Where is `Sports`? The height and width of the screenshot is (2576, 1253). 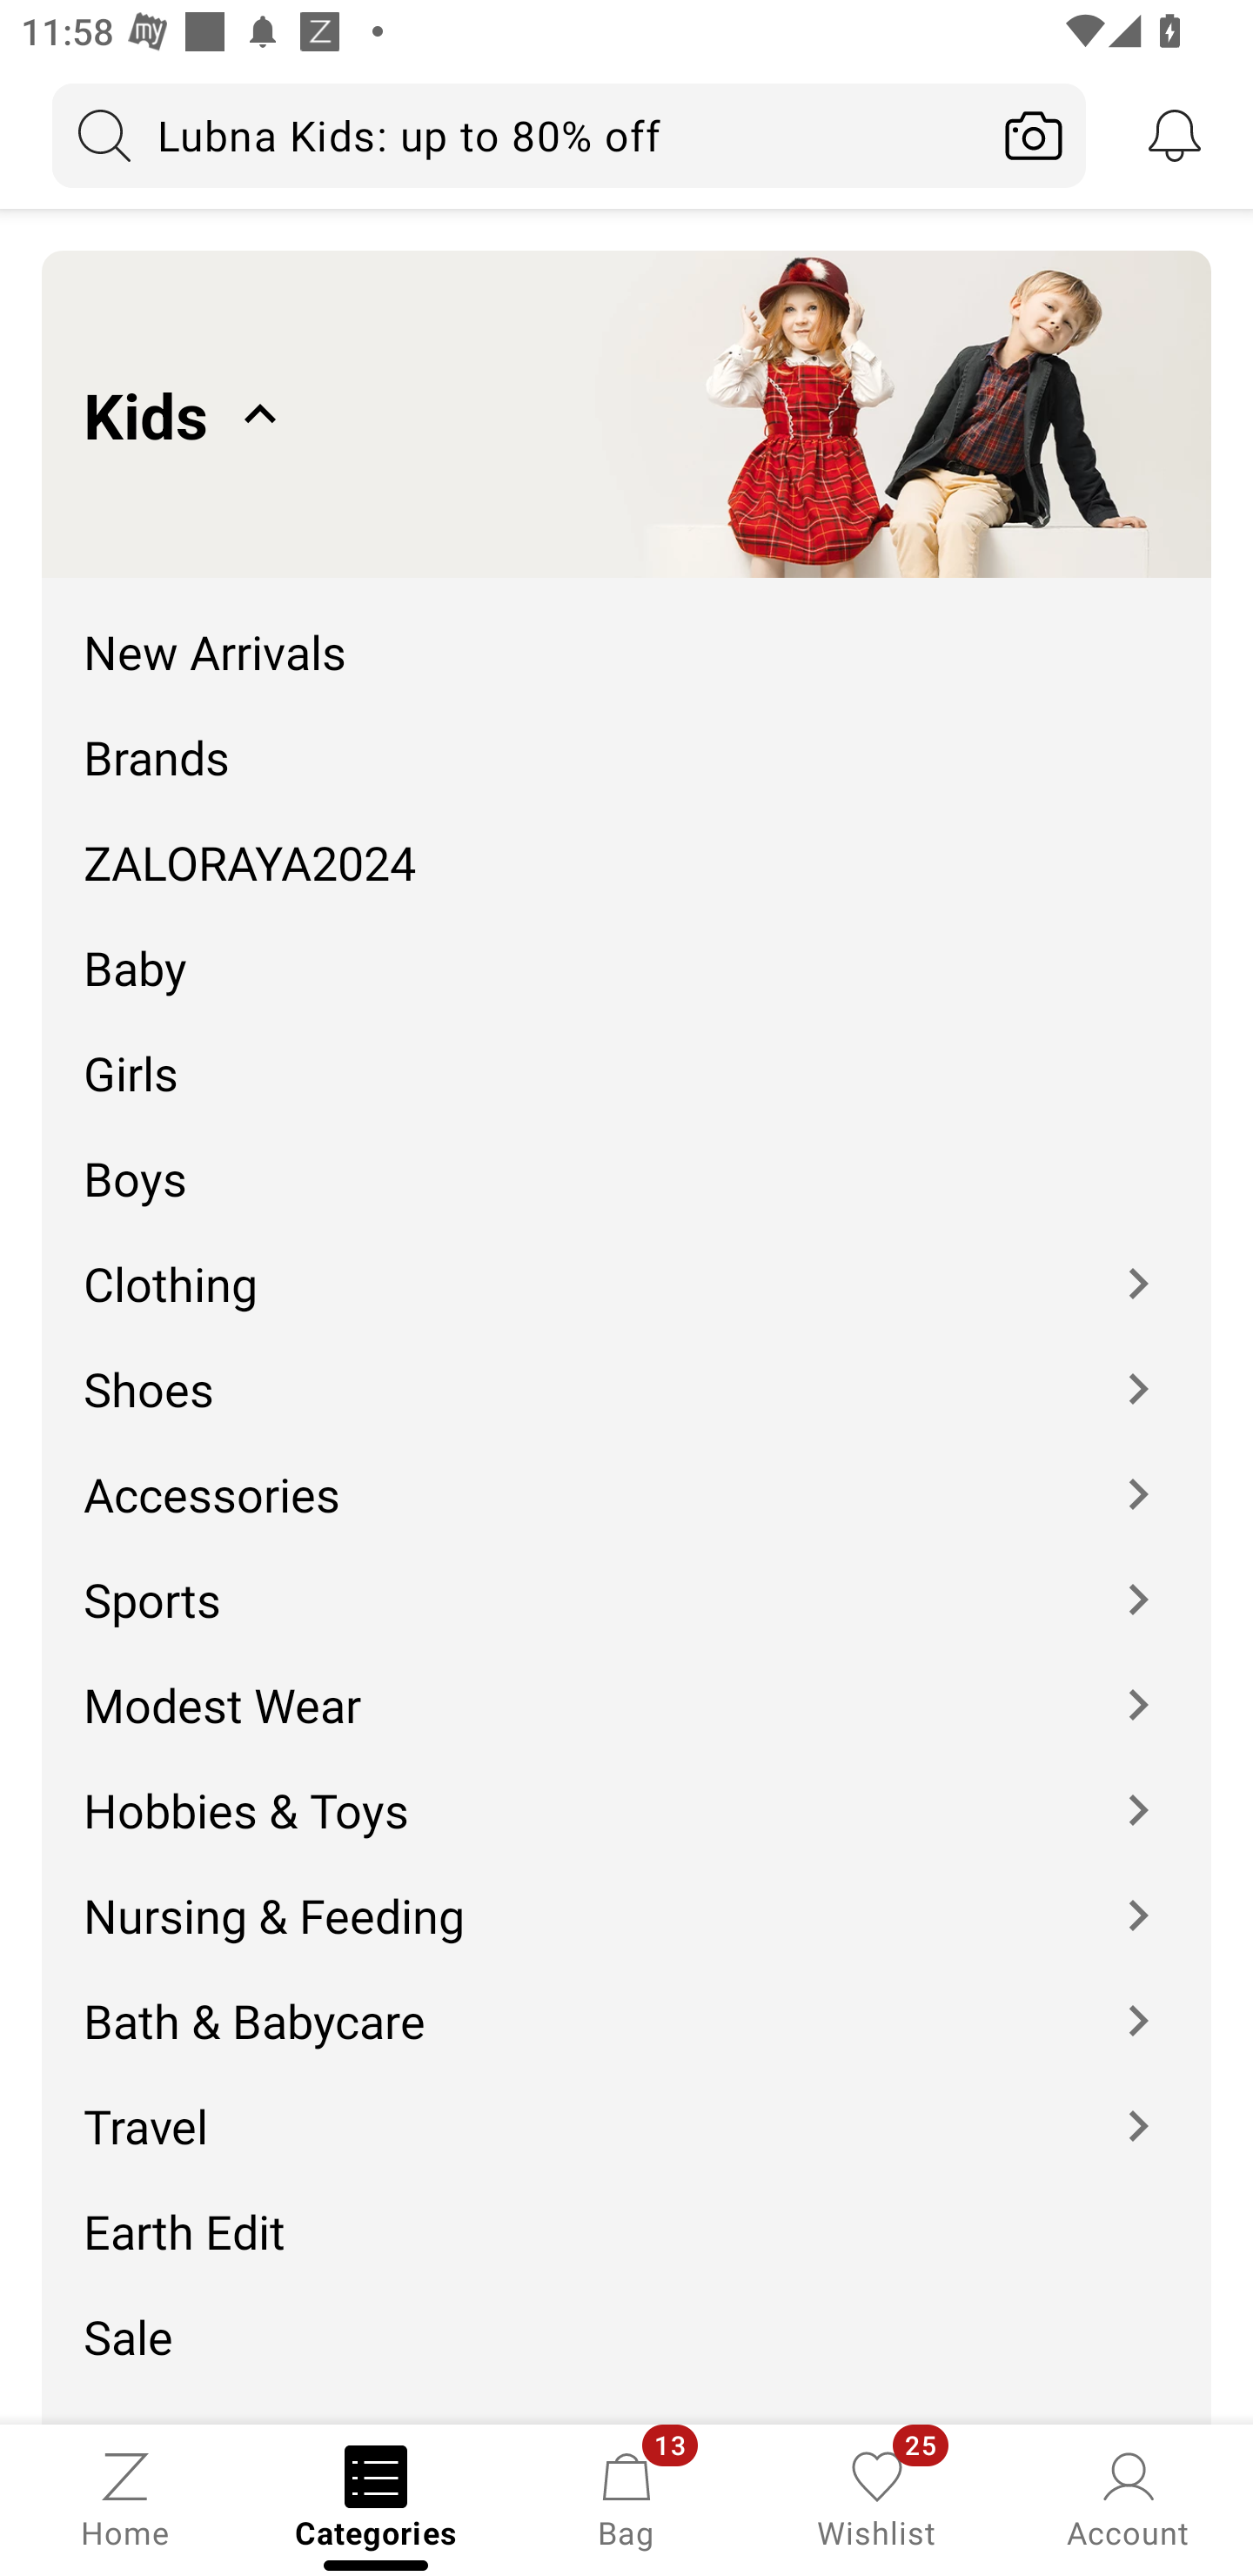
Sports is located at coordinates (626, 1577).